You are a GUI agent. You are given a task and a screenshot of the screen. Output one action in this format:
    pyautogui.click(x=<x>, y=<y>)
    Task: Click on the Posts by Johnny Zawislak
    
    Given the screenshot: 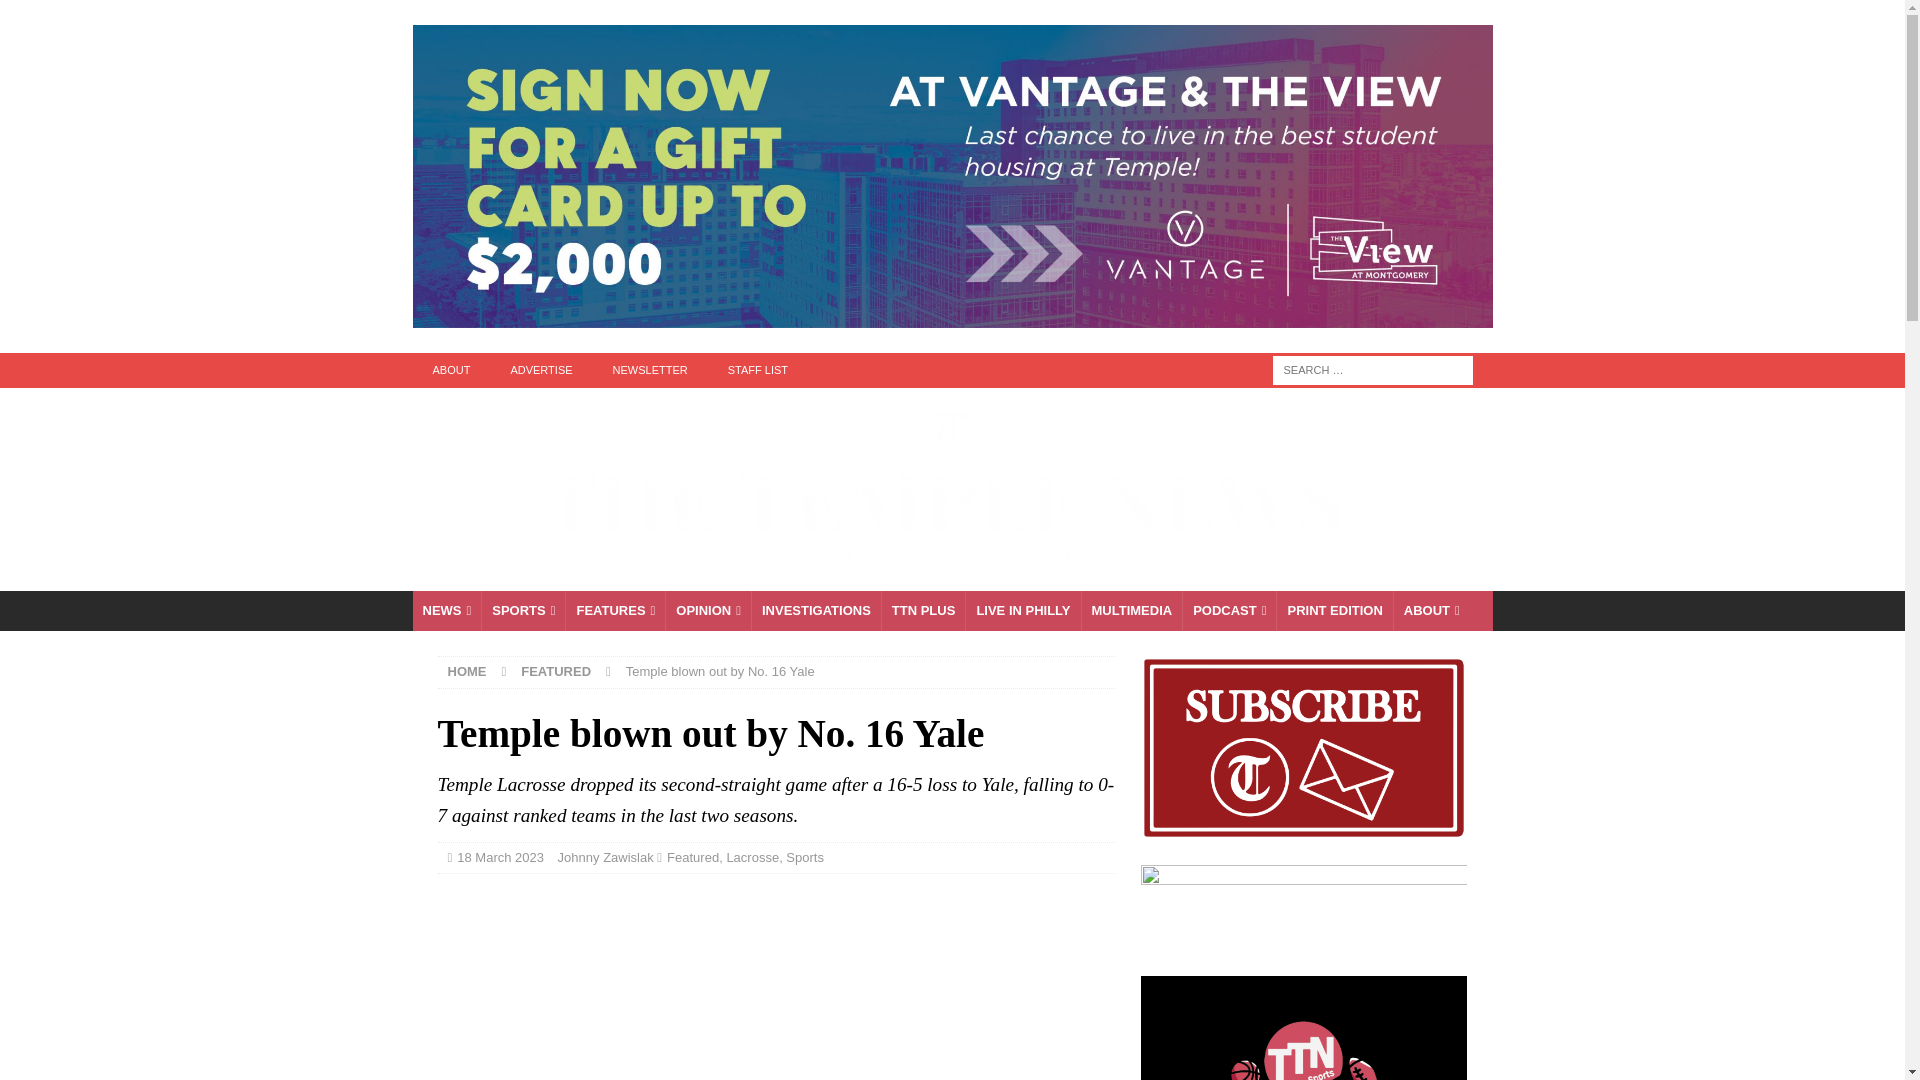 What is the action you would take?
    pyautogui.click(x=606, y=857)
    